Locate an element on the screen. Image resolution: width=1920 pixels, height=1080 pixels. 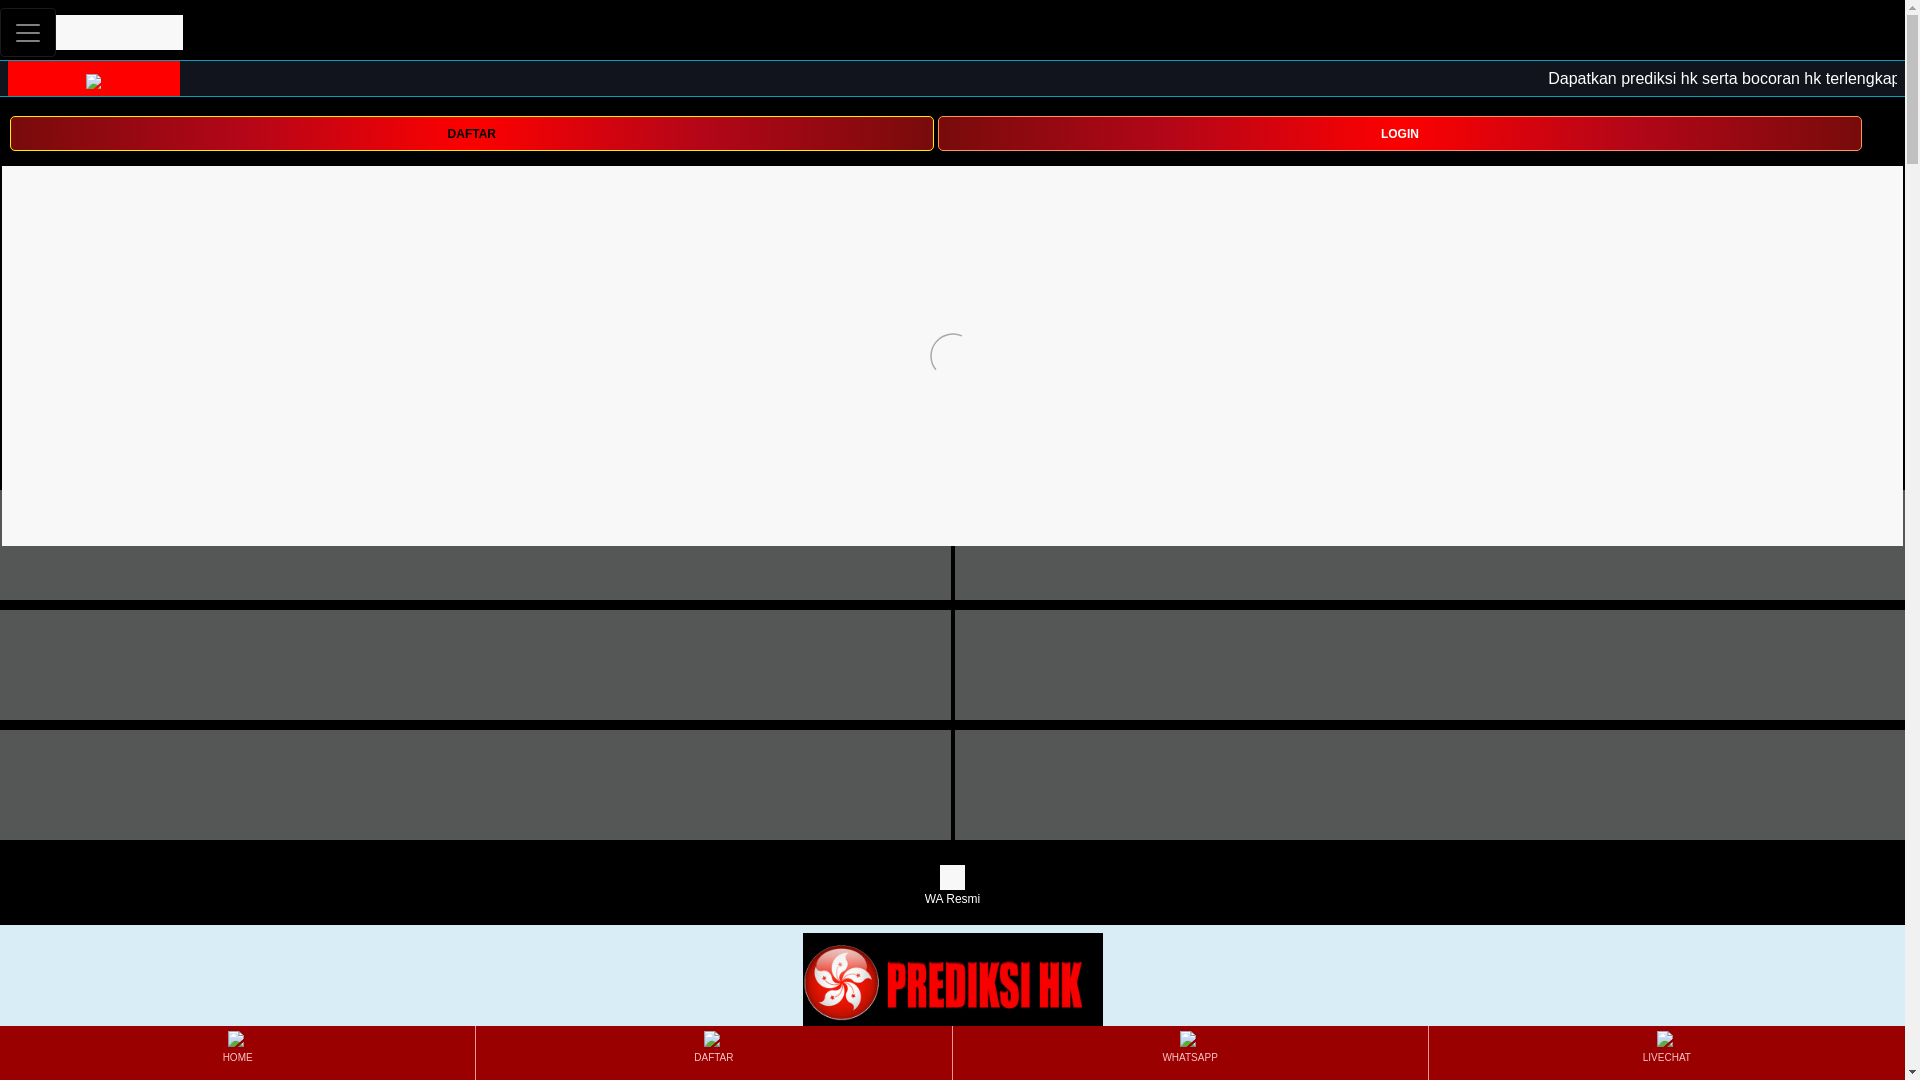
DAFTAR is located at coordinates (471, 132).